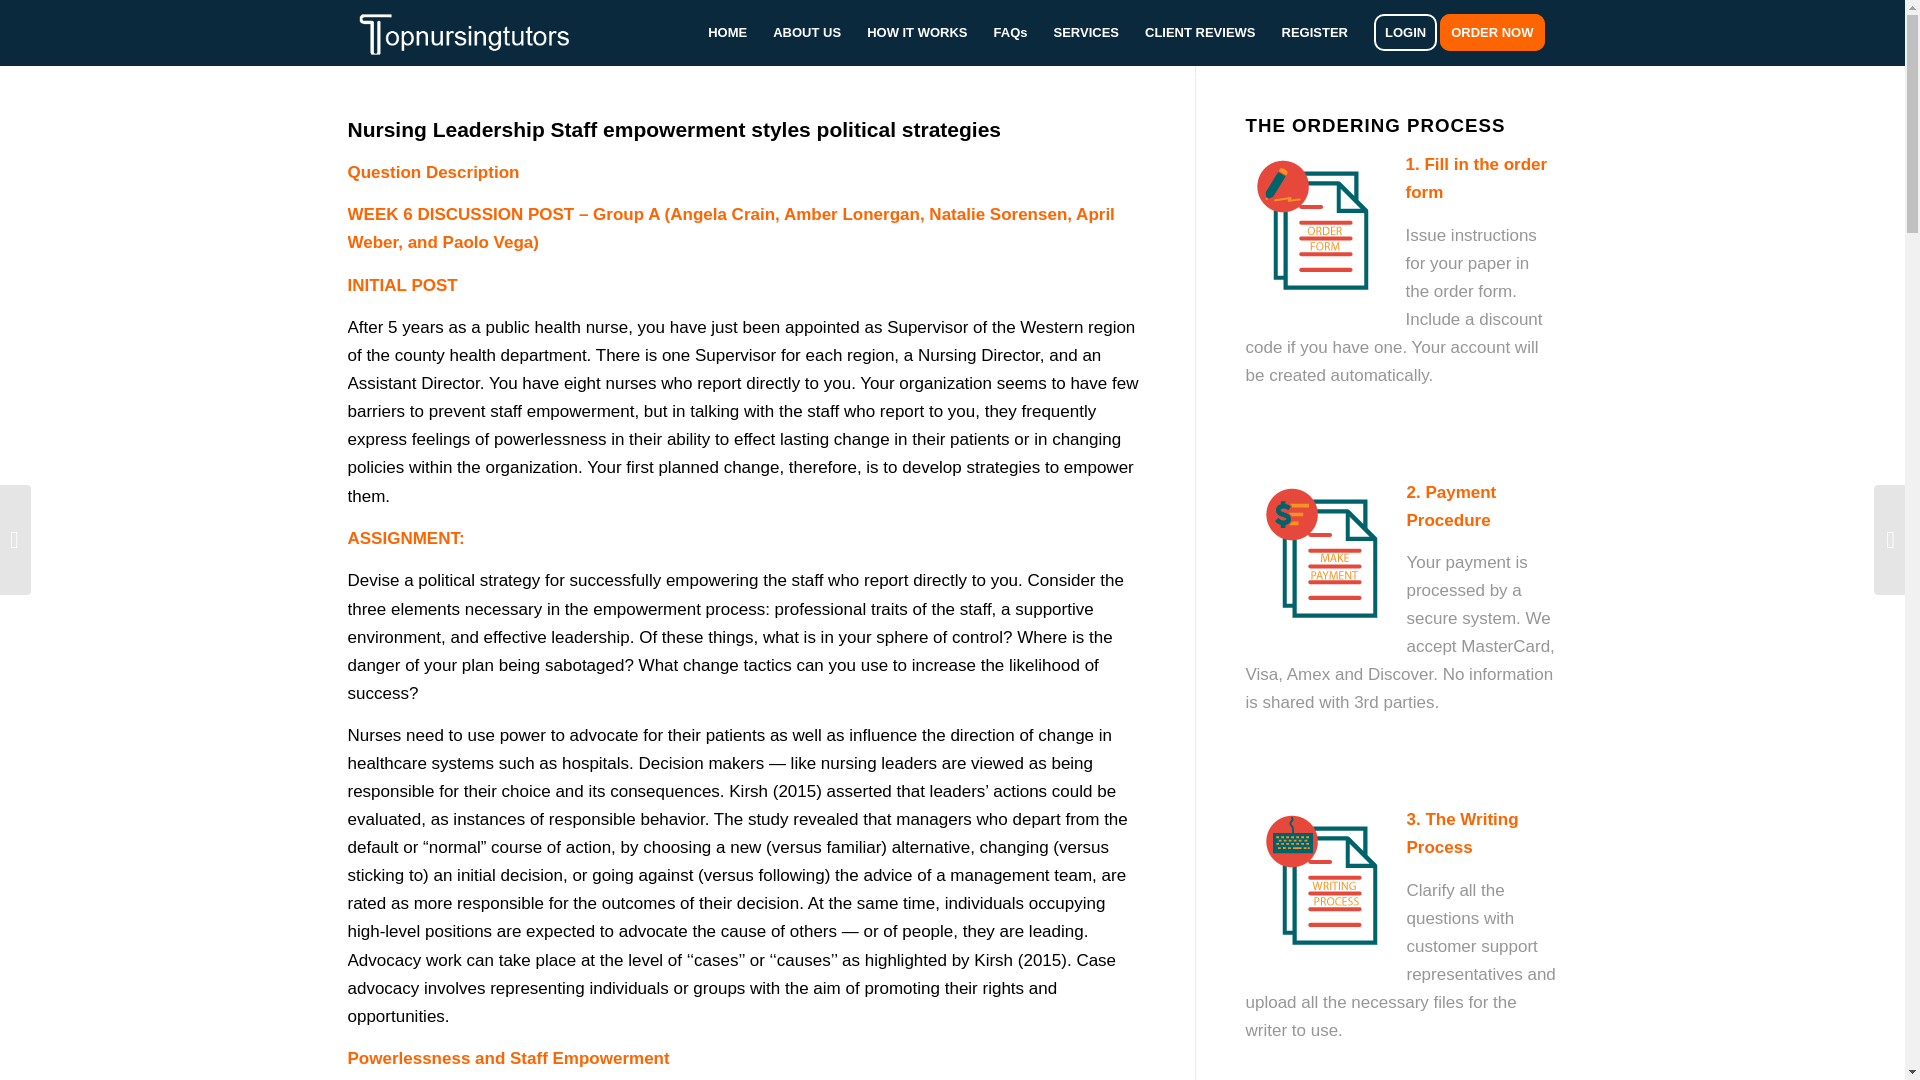 The width and height of the screenshot is (1920, 1080). I want to click on FAQs, so click(1010, 32).